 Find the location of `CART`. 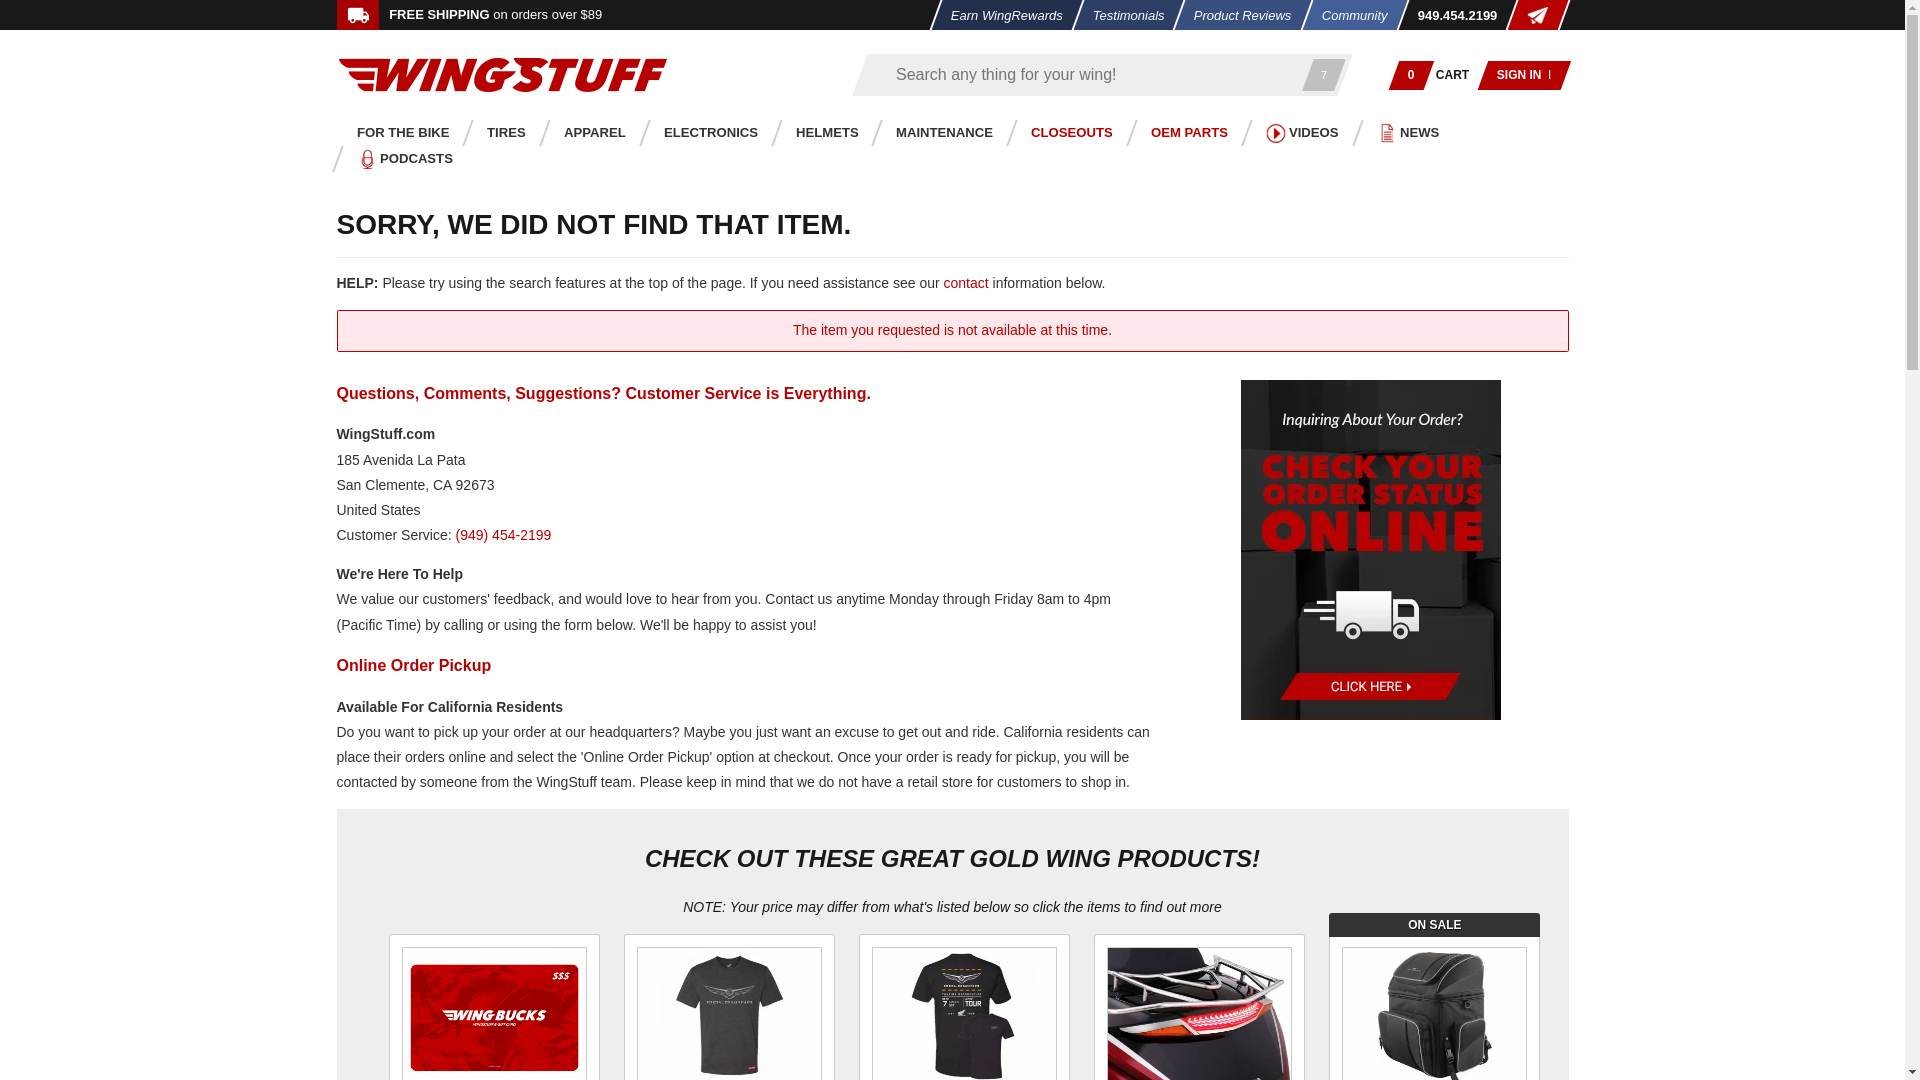

CART is located at coordinates (1453, 74).